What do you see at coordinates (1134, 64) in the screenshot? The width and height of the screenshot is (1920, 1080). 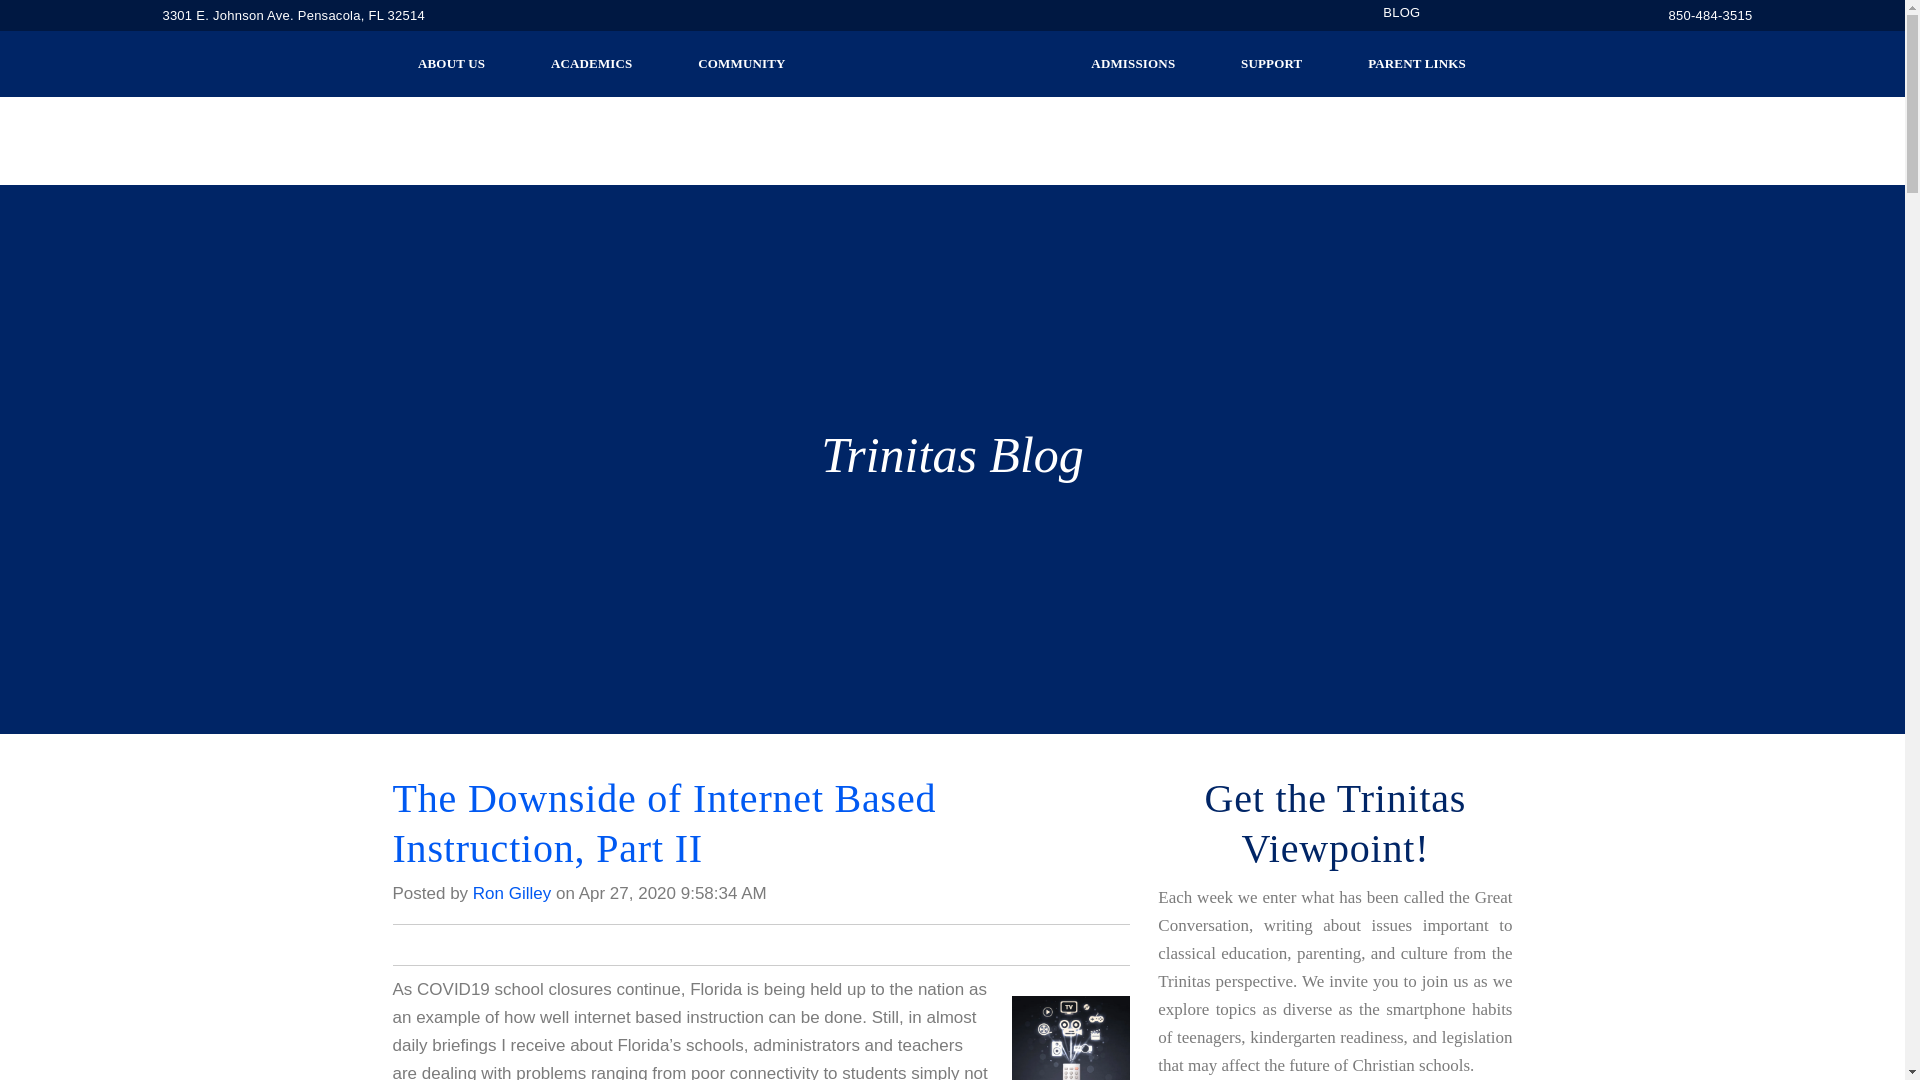 I see `ADMISSIONS` at bounding box center [1134, 64].